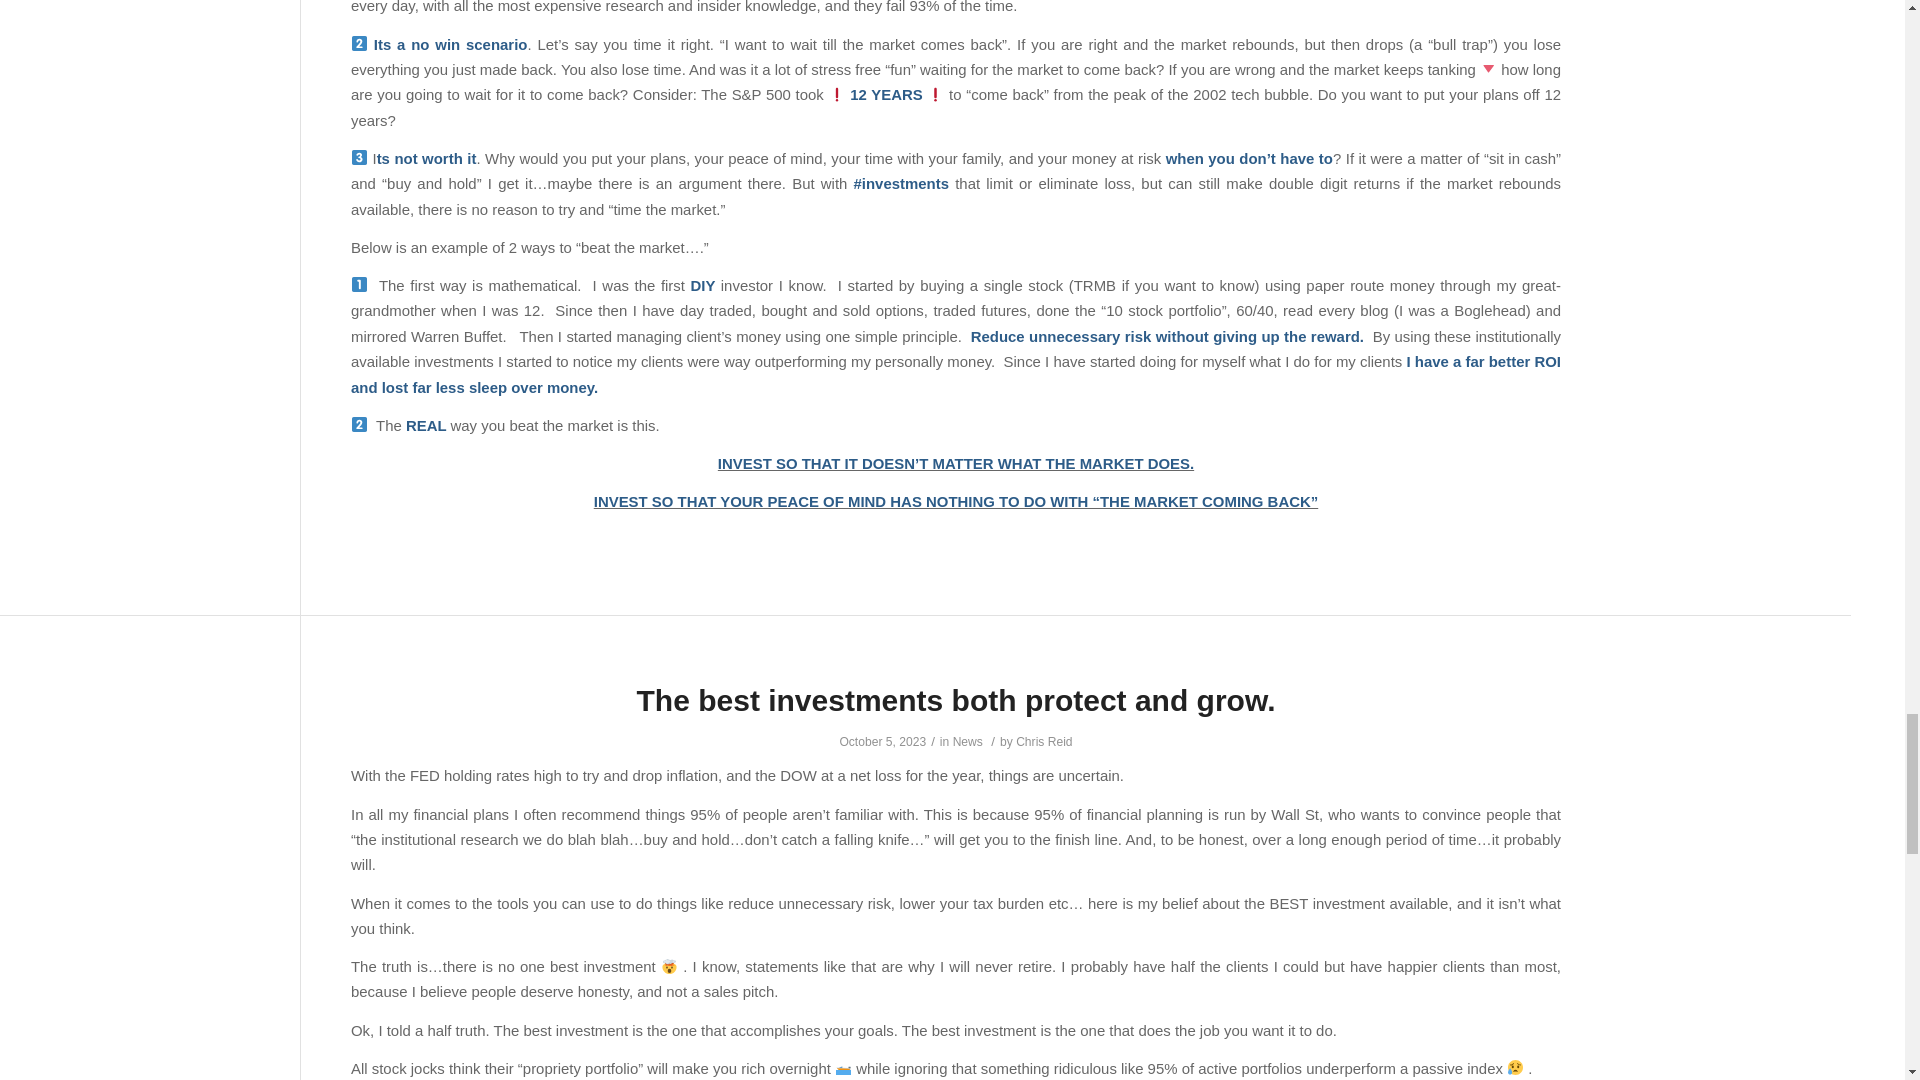 The image size is (1920, 1080). Describe the element at coordinates (1043, 742) in the screenshot. I see `Chris Reid` at that location.